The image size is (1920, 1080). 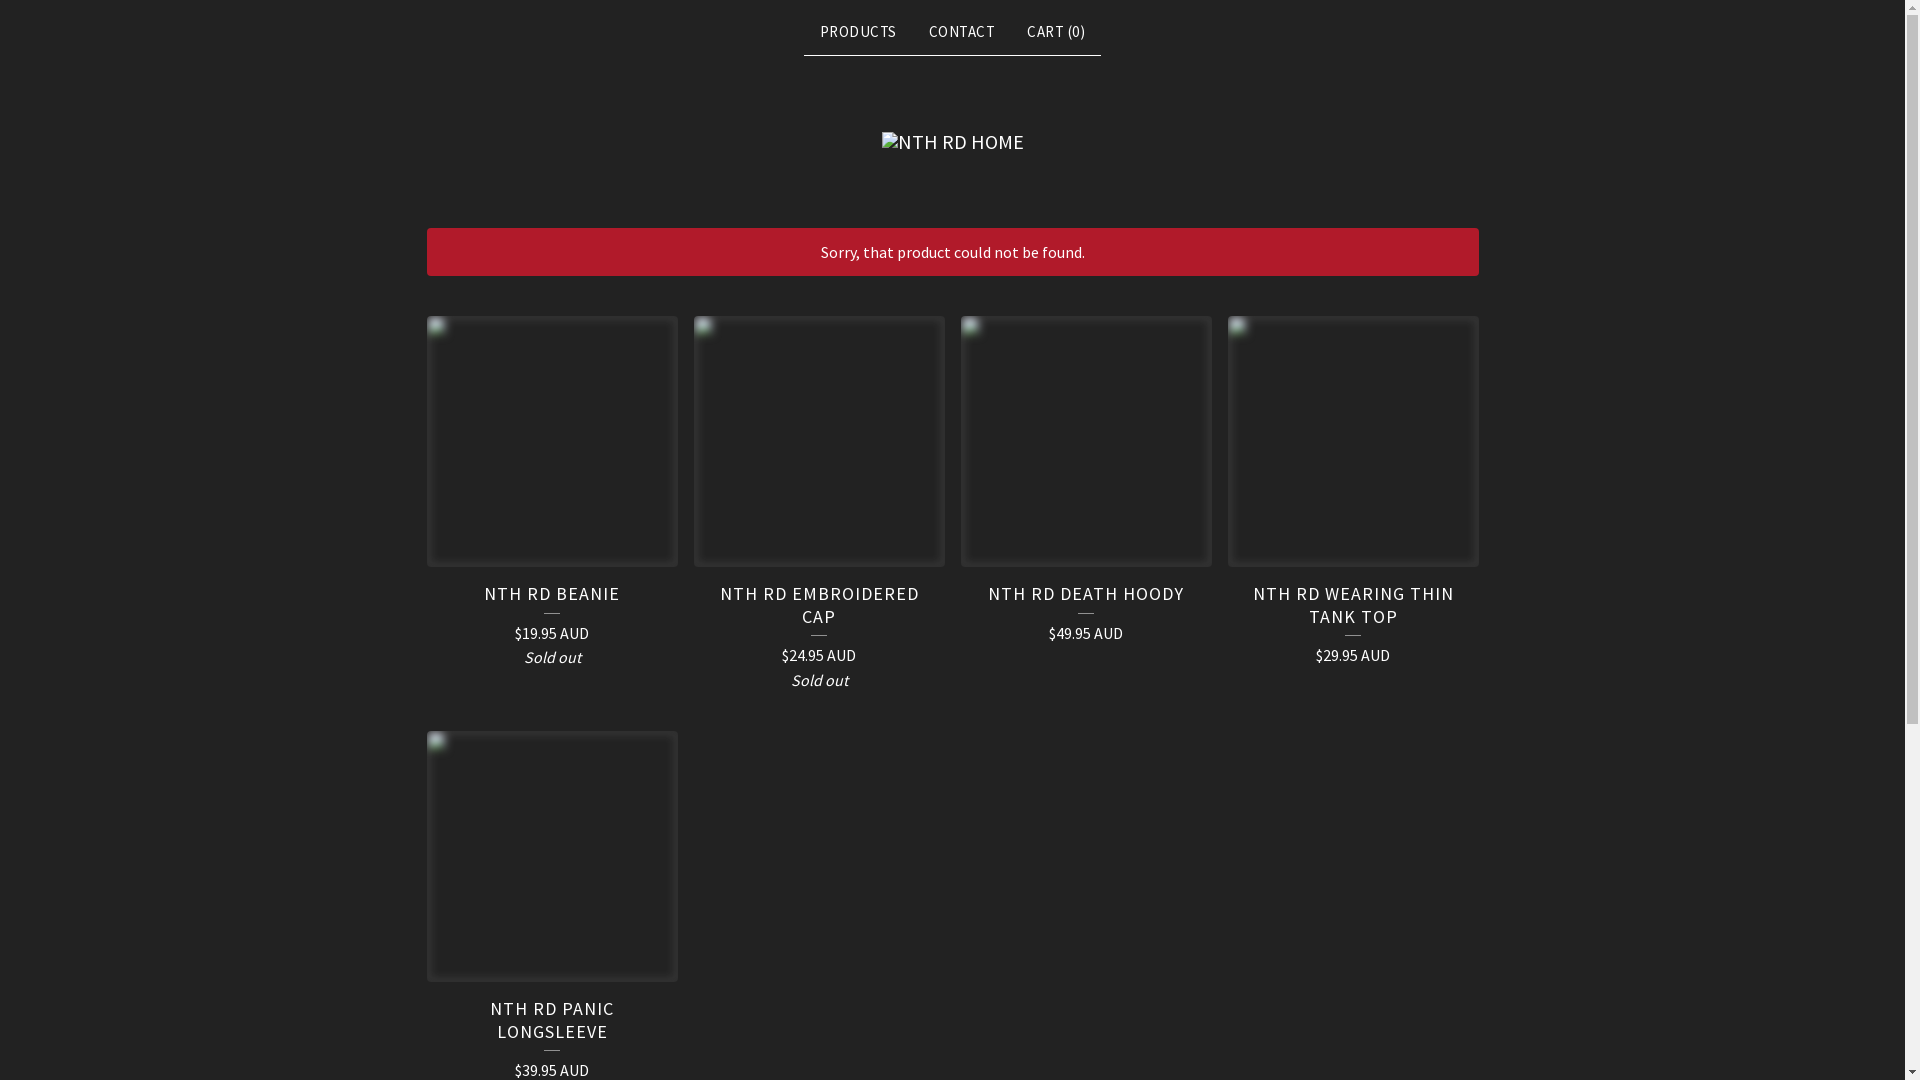 I want to click on NTH RD BEANIE
$19.95 AUD
Sold out, so click(x=552, y=500).